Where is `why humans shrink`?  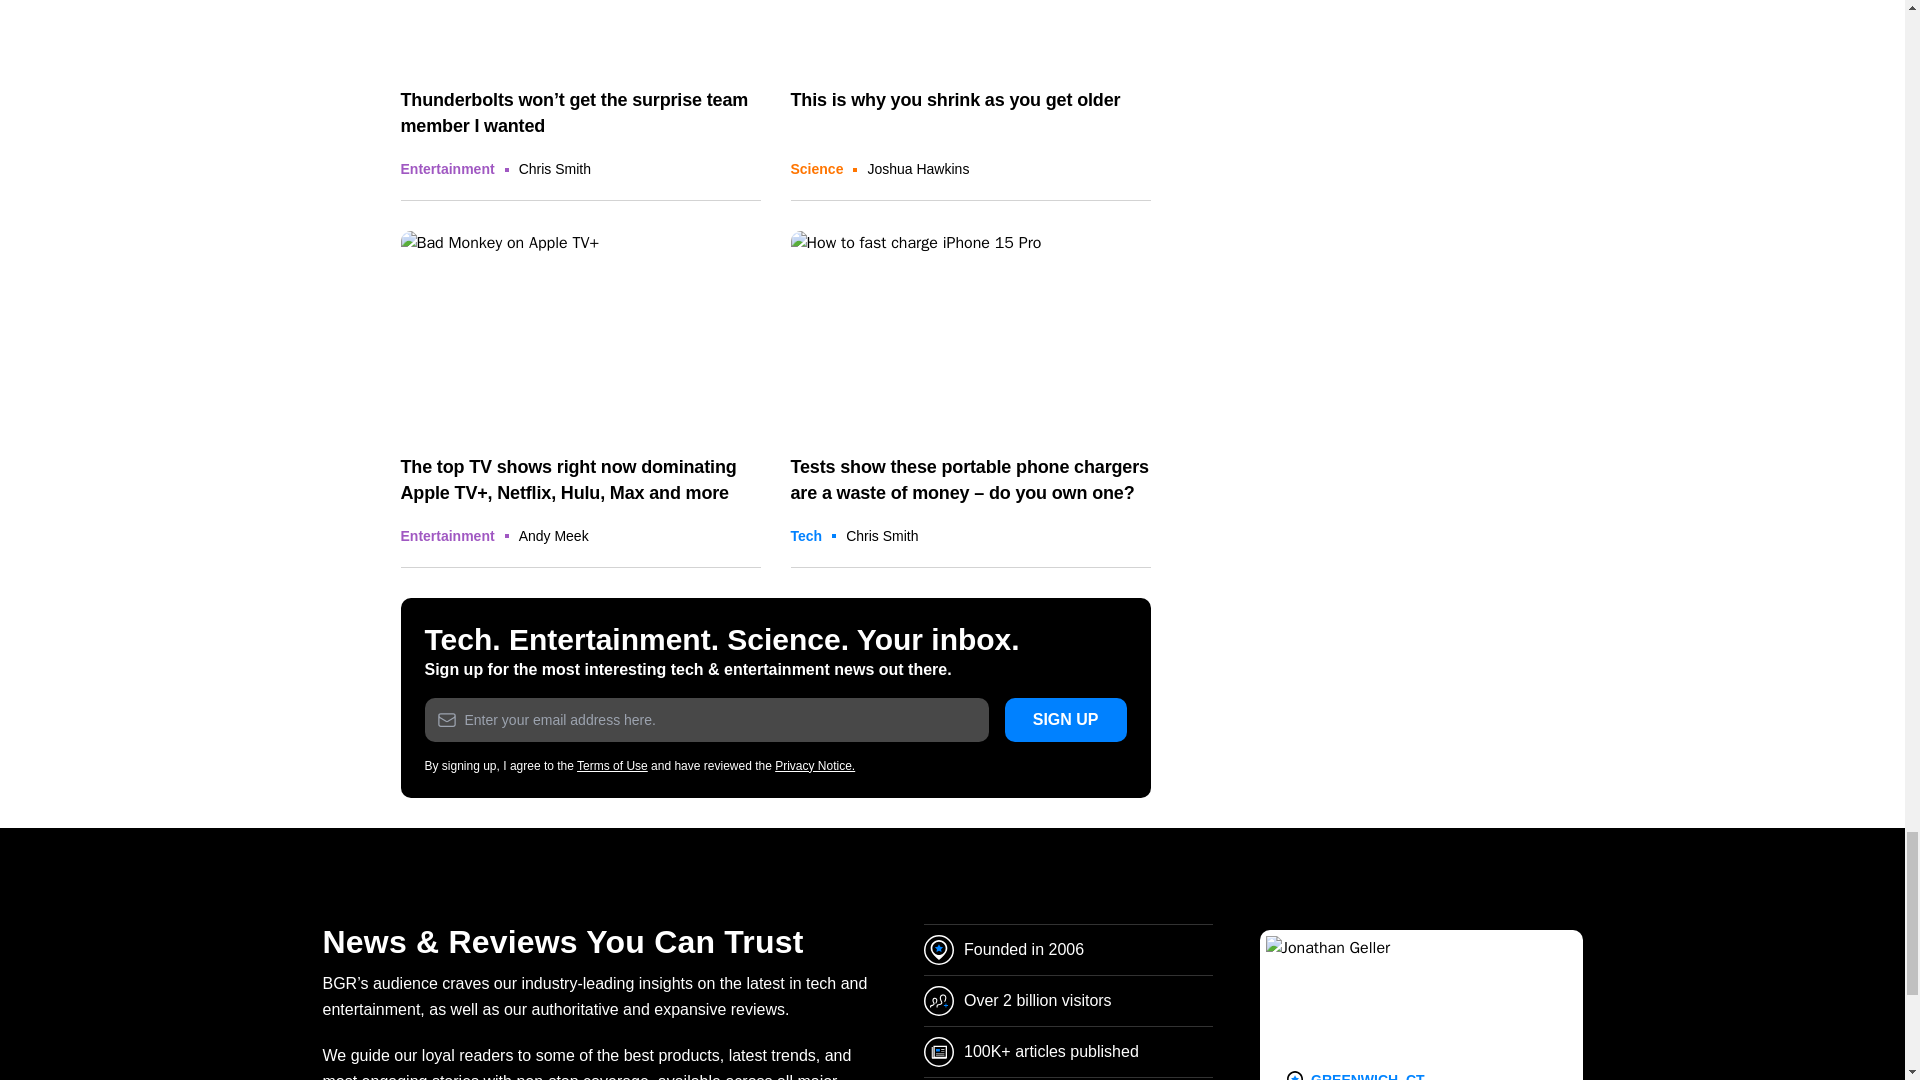
why humans shrink is located at coordinates (970, 34).